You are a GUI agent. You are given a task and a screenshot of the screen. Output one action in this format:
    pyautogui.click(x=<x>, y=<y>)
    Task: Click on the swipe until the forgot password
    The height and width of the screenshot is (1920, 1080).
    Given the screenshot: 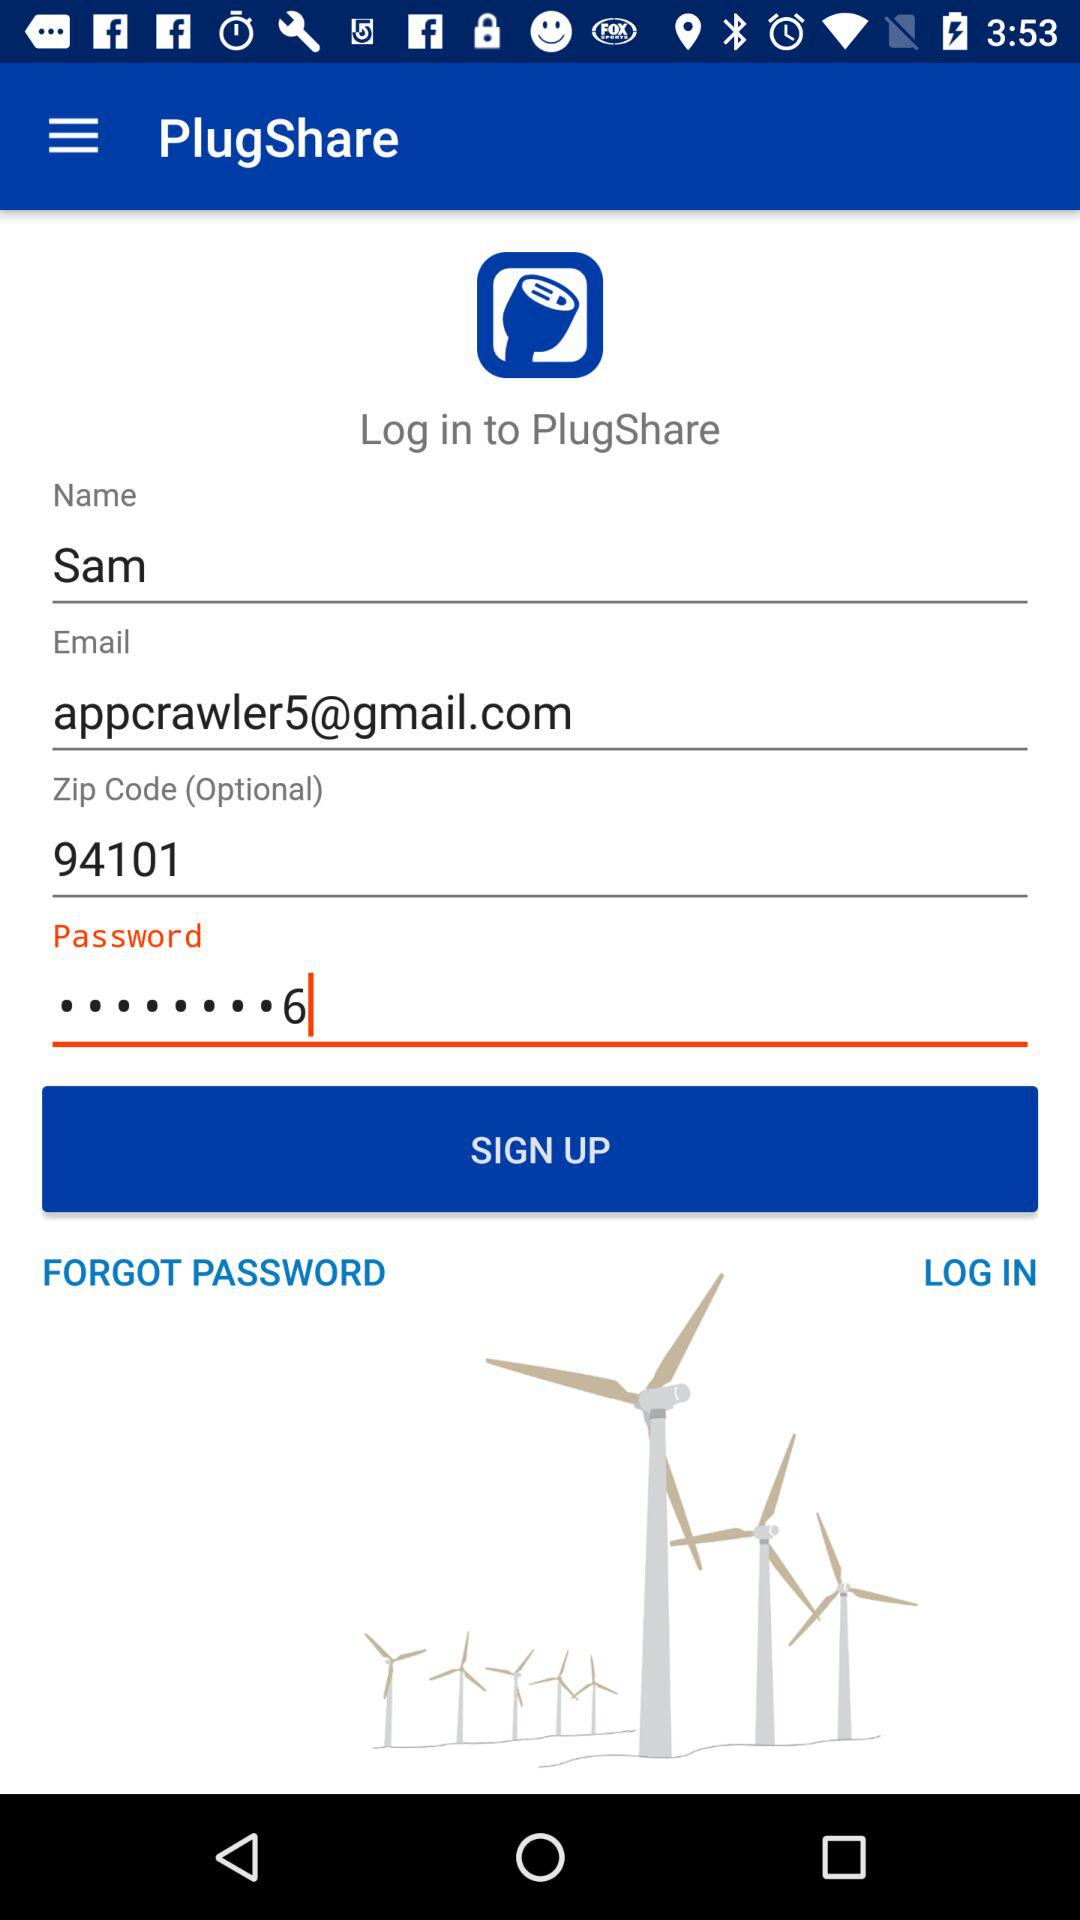 What is the action you would take?
    pyautogui.click(x=224, y=1271)
    